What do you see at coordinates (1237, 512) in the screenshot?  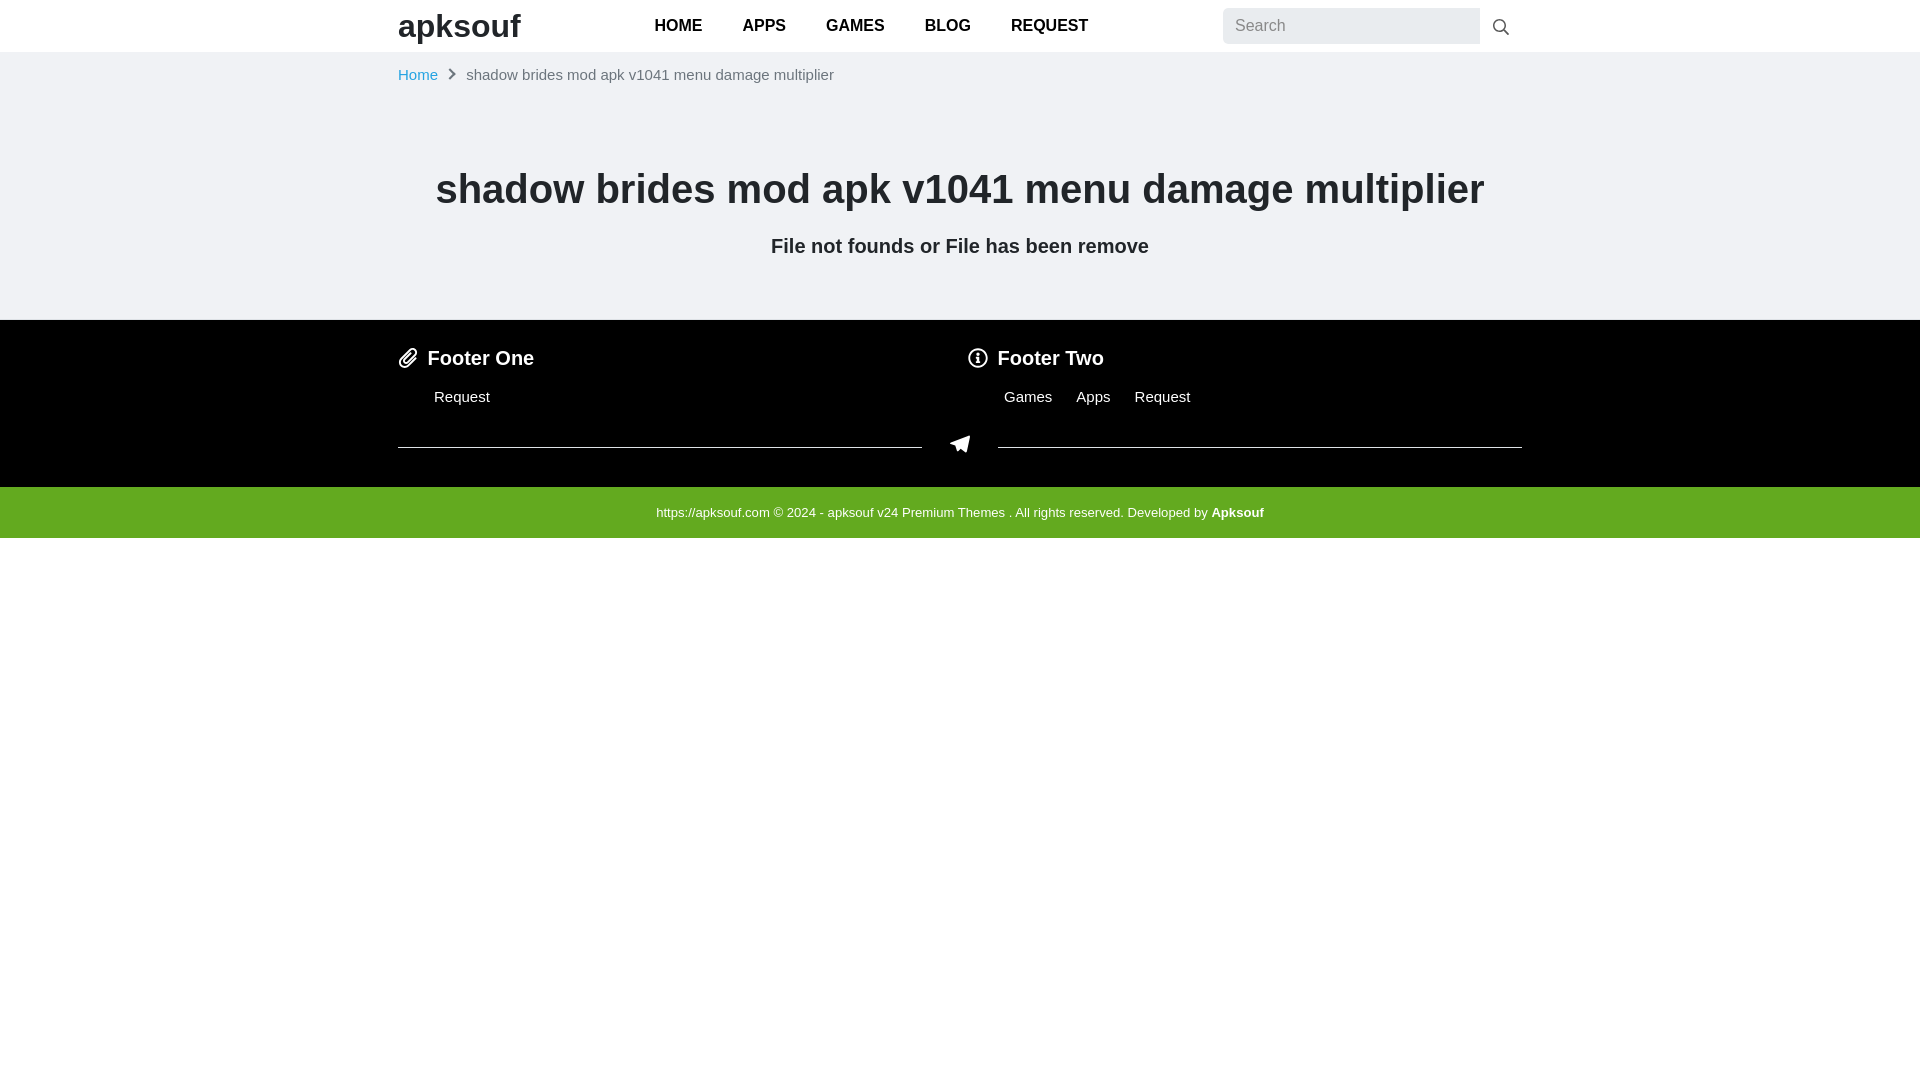 I see `Apksouf` at bounding box center [1237, 512].